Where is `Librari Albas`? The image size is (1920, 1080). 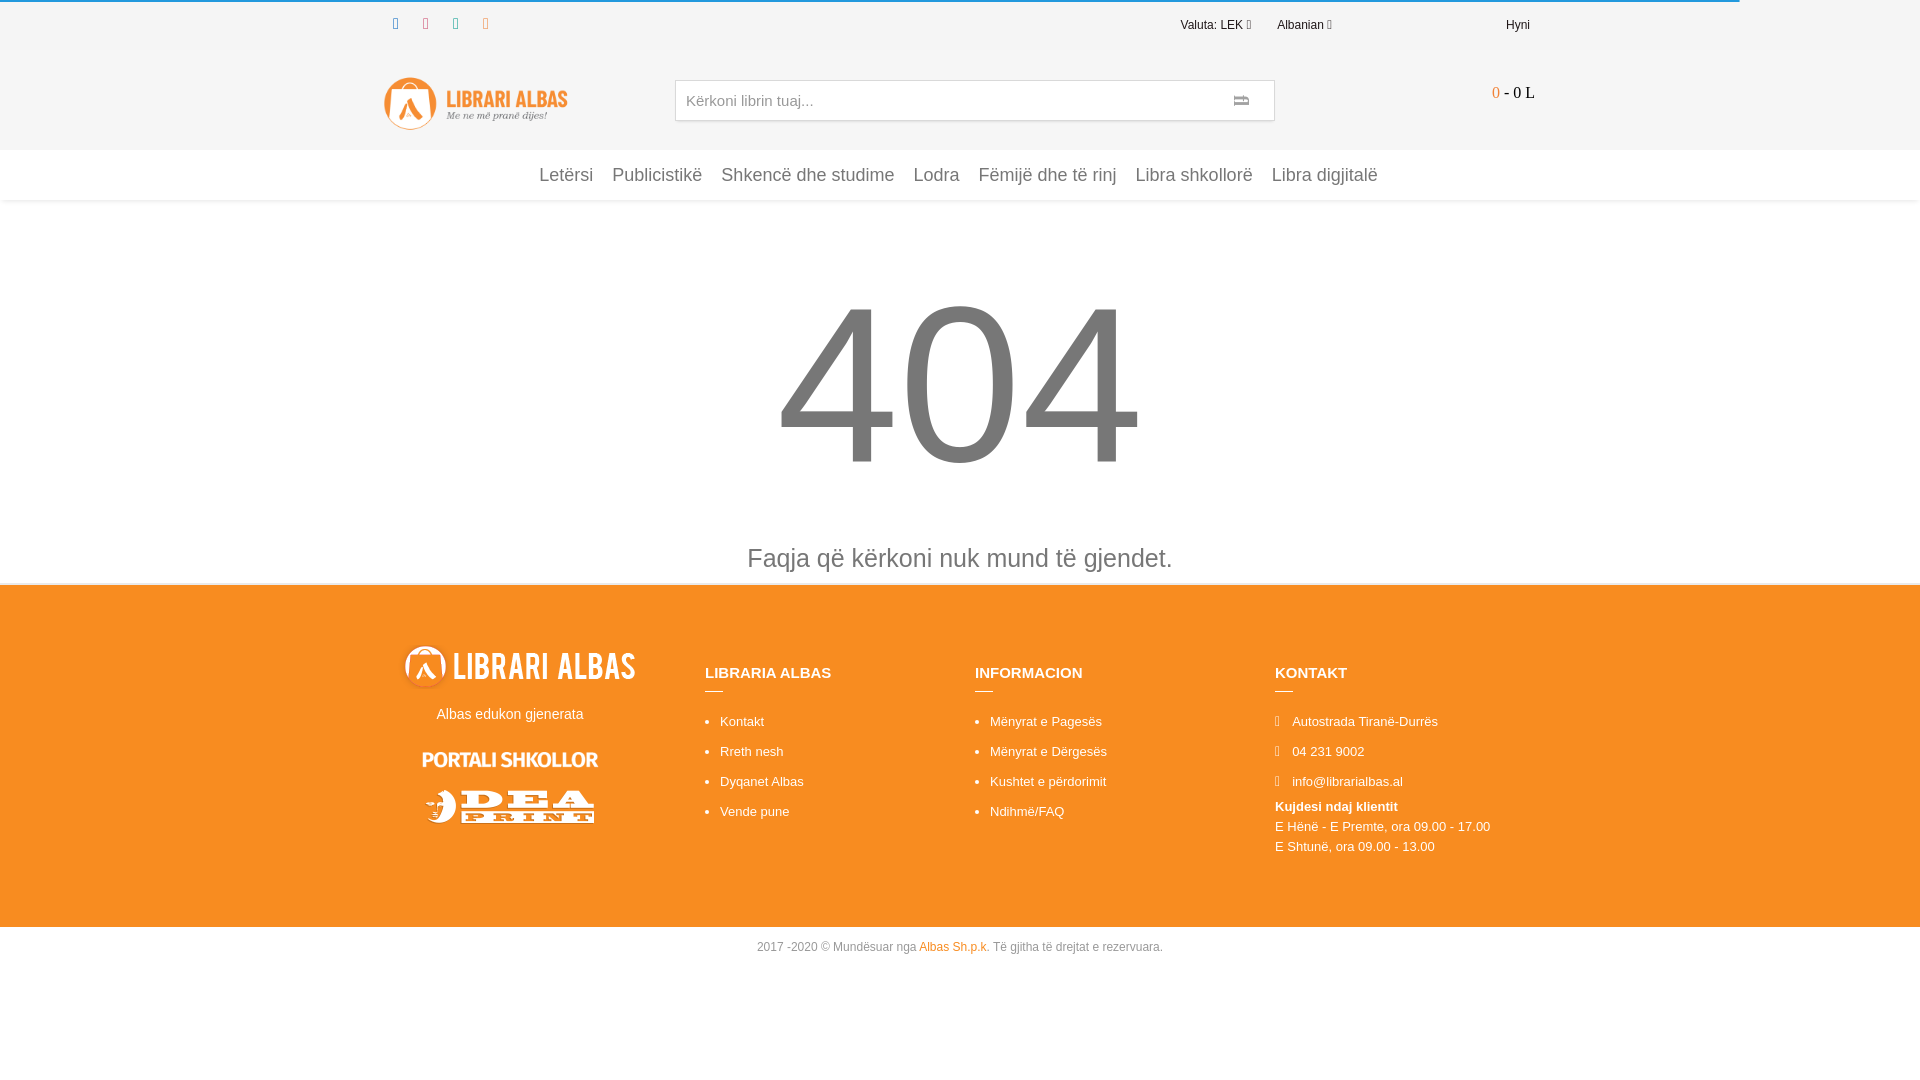 Librari Albas is located at coordinates (474, 102).